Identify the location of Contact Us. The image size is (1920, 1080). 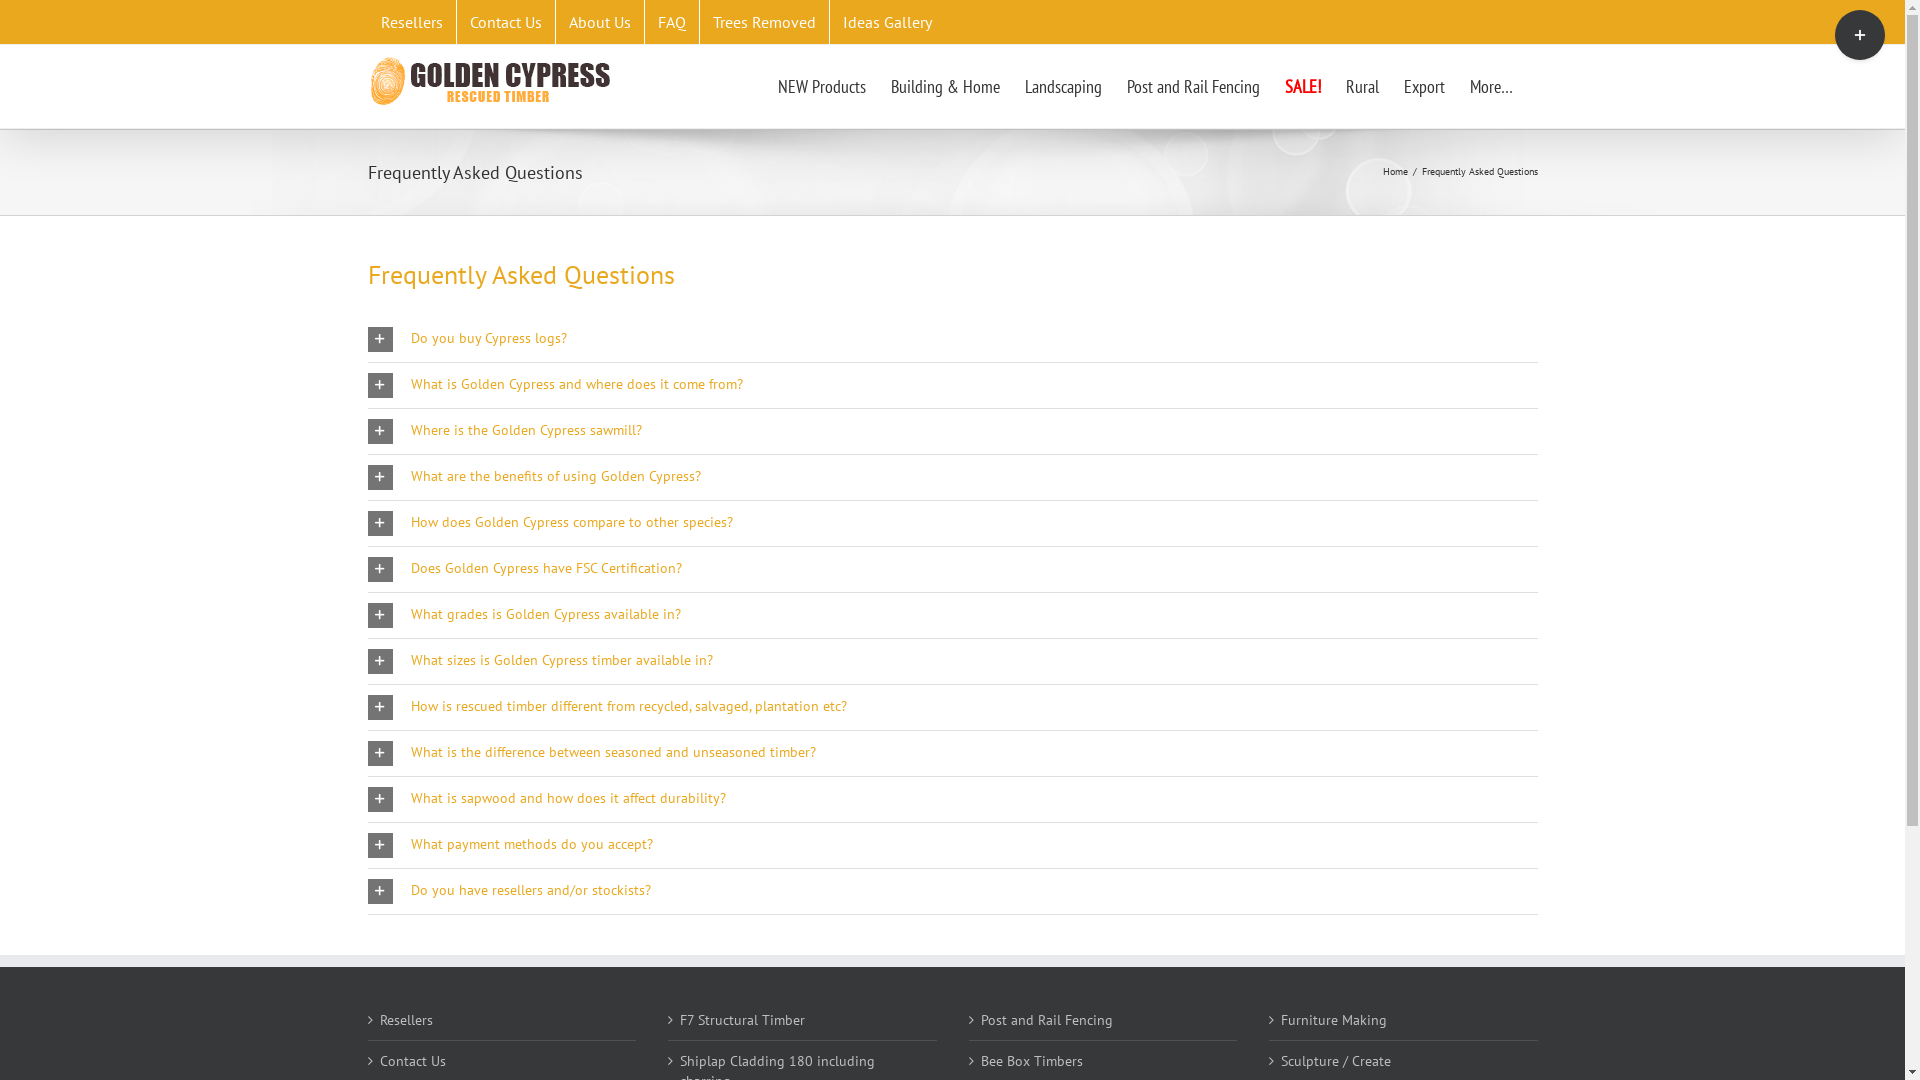
(505, 22).